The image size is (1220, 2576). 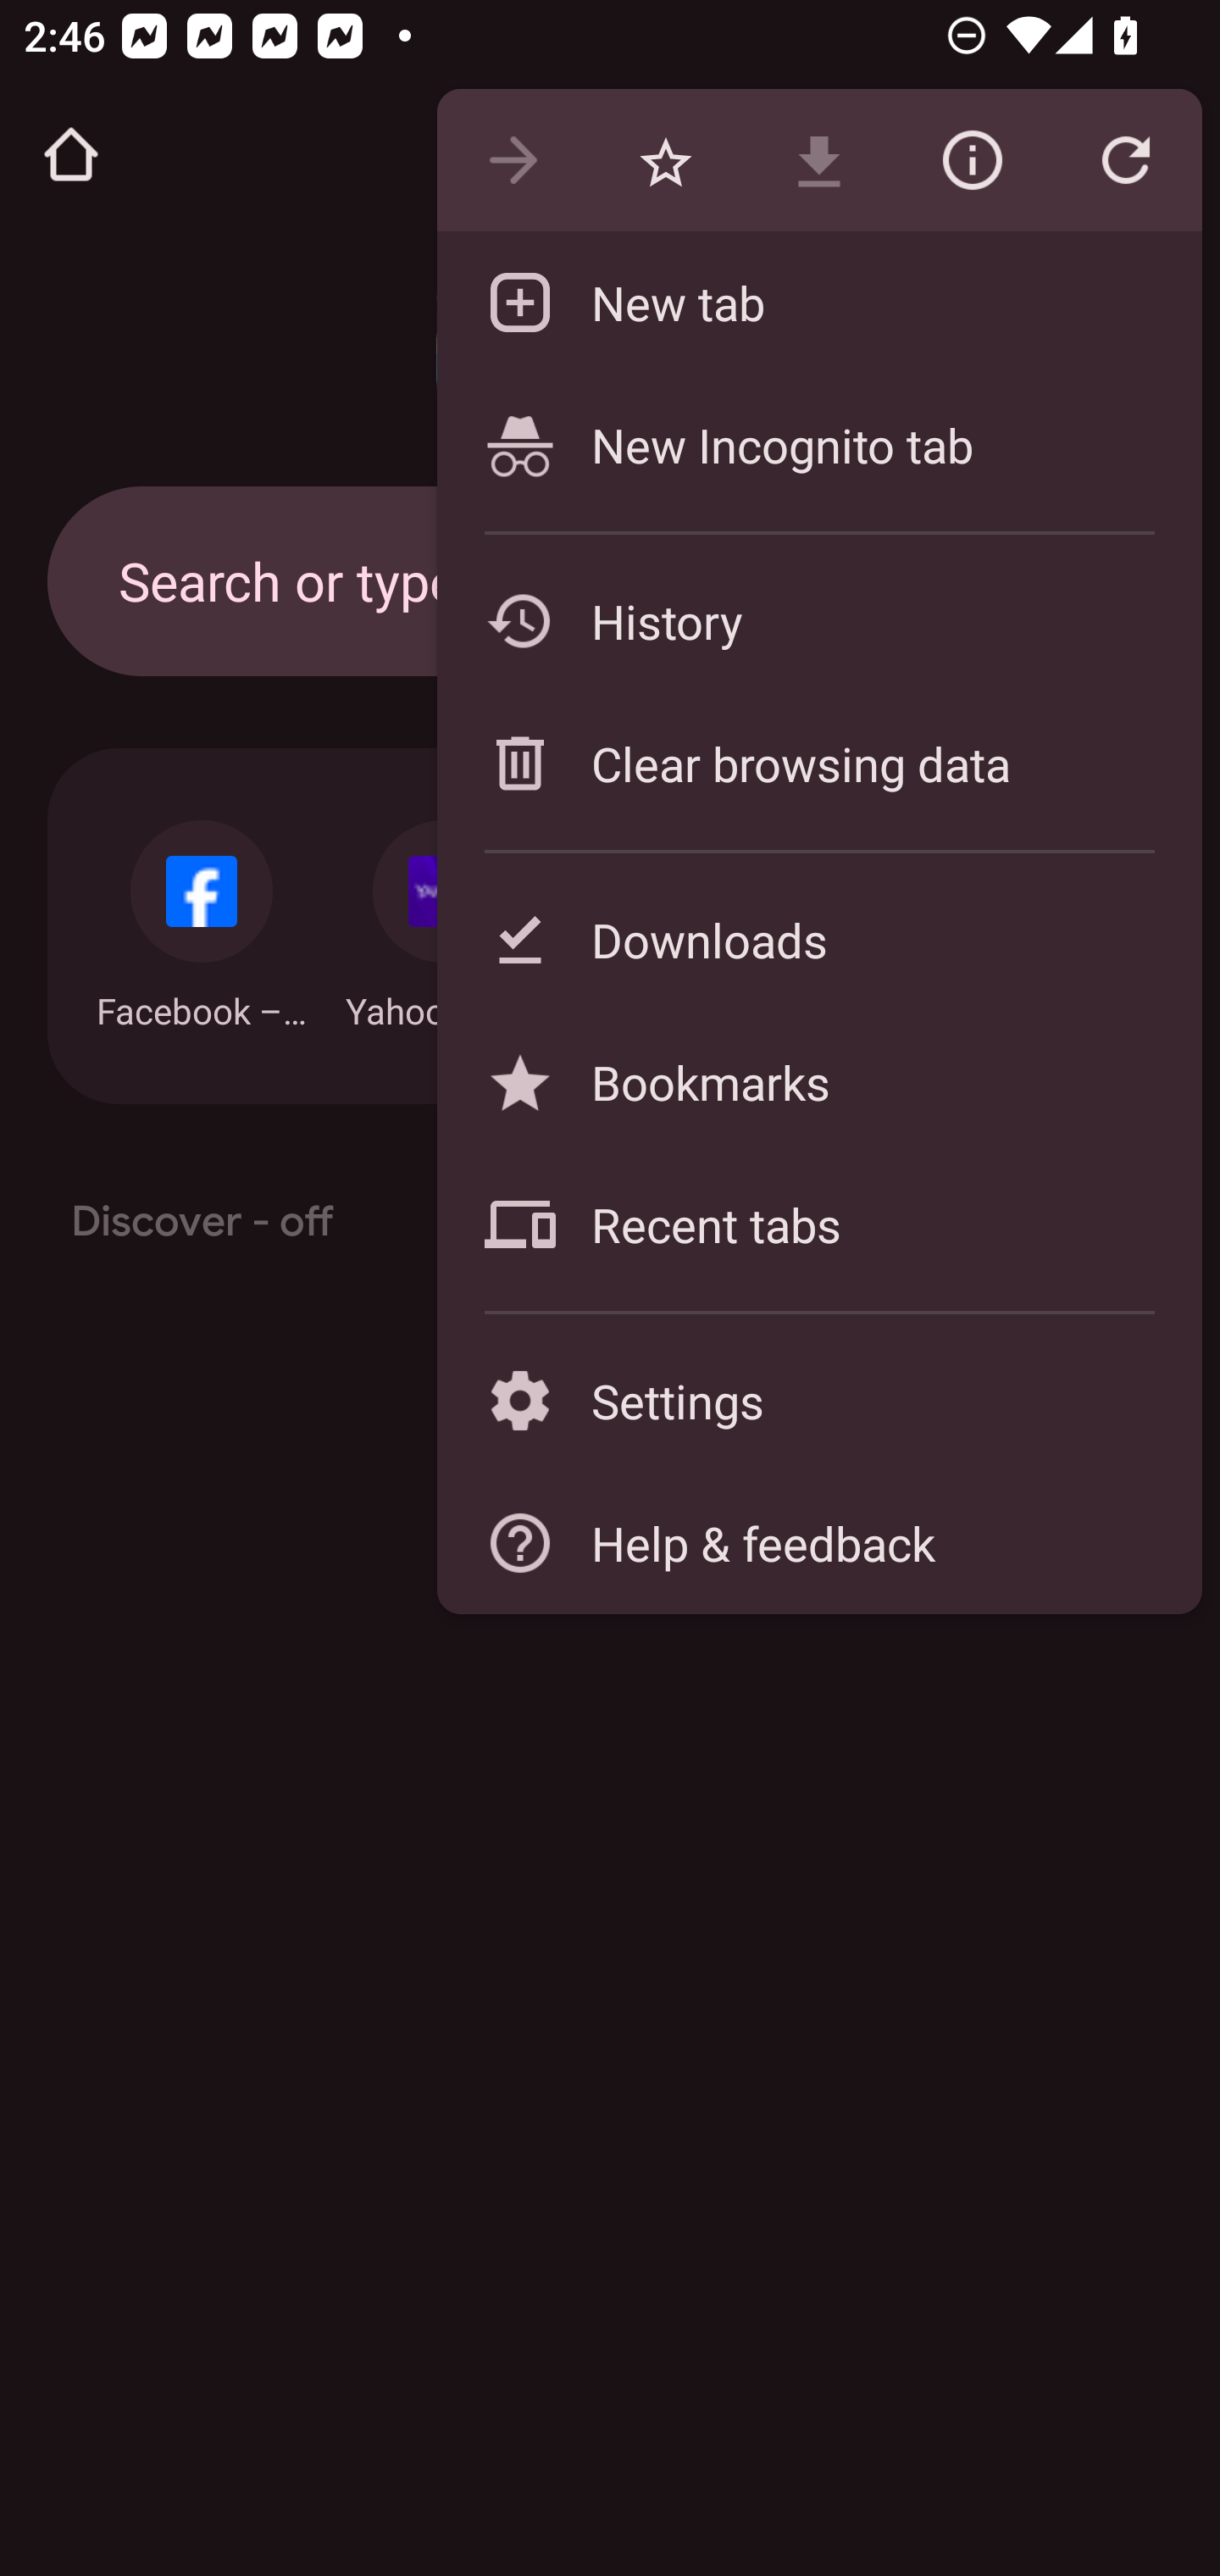 What do you see at coordinates (818, 444) in the screenshot?
I see `New Incognito tab` at bounding box center [818, 444].